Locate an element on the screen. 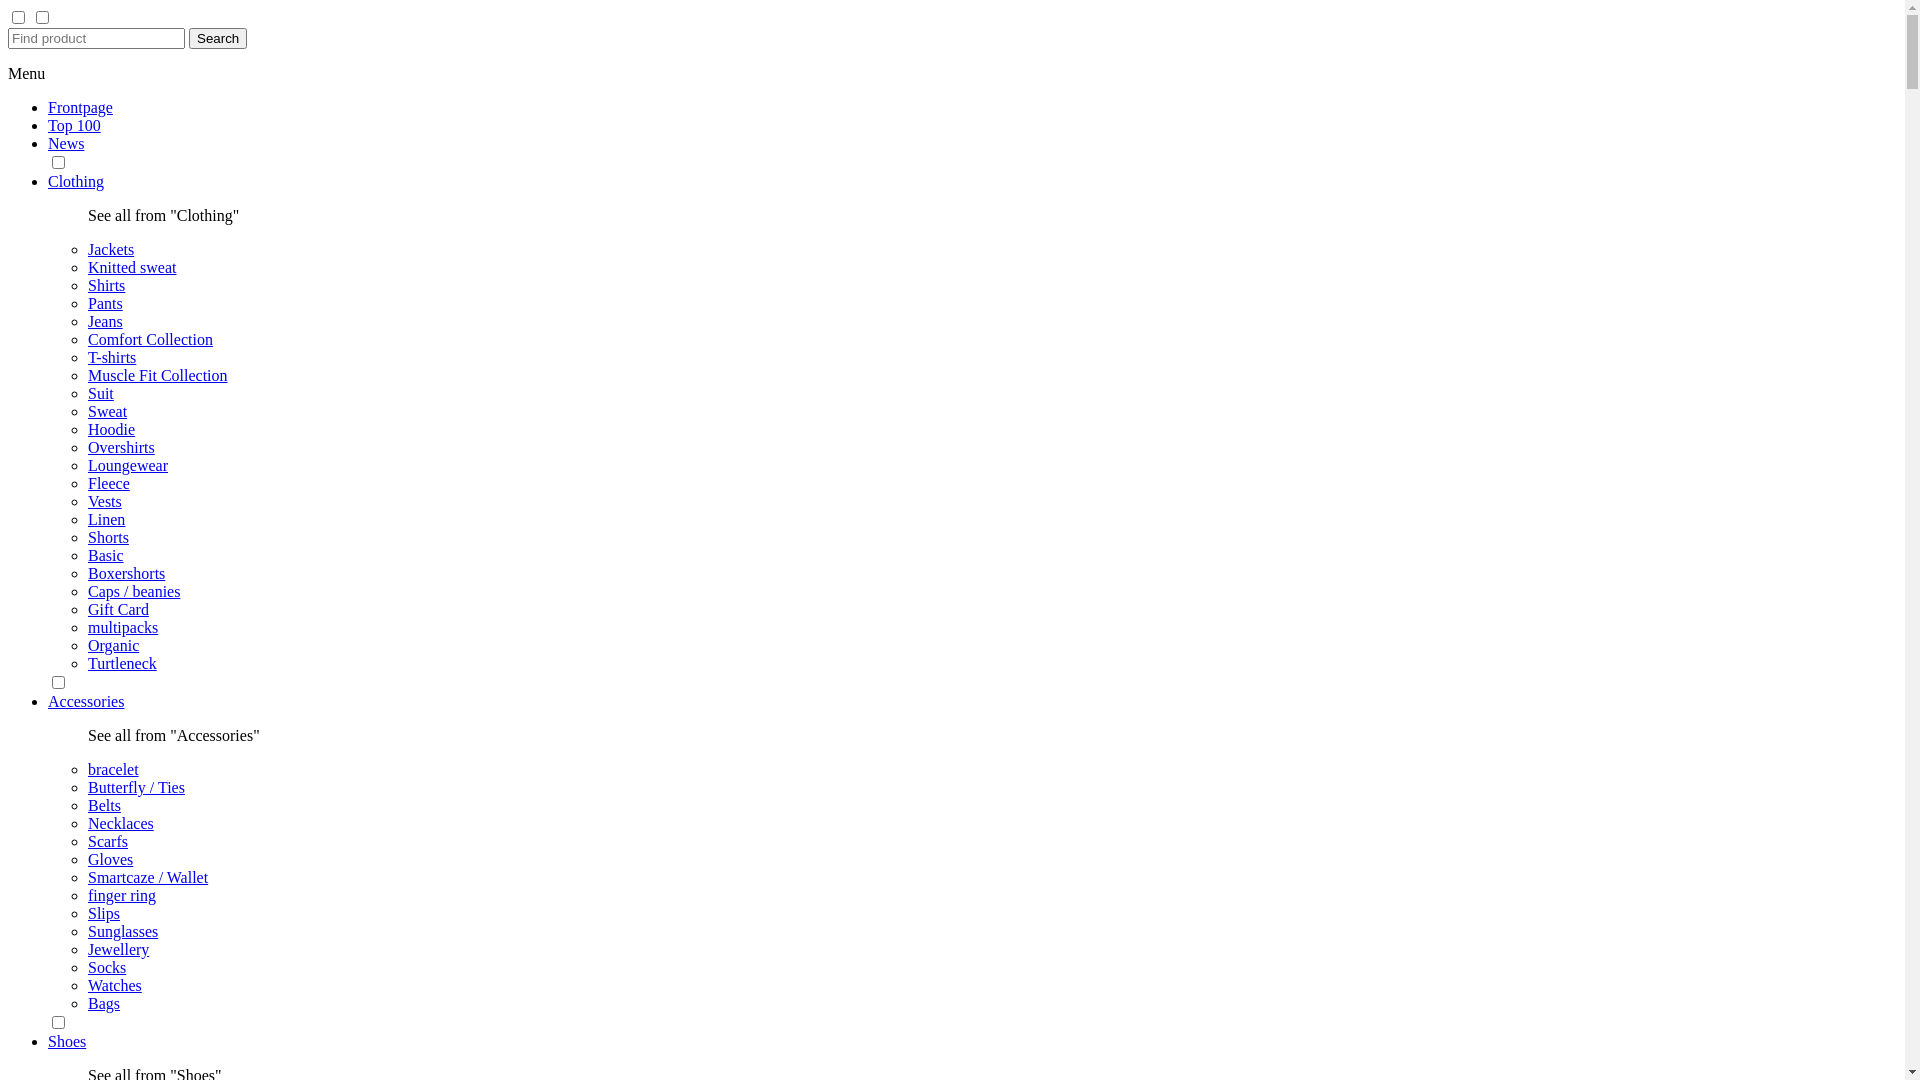  Smartcaze / Wallet is located at coordinates (148, 878).